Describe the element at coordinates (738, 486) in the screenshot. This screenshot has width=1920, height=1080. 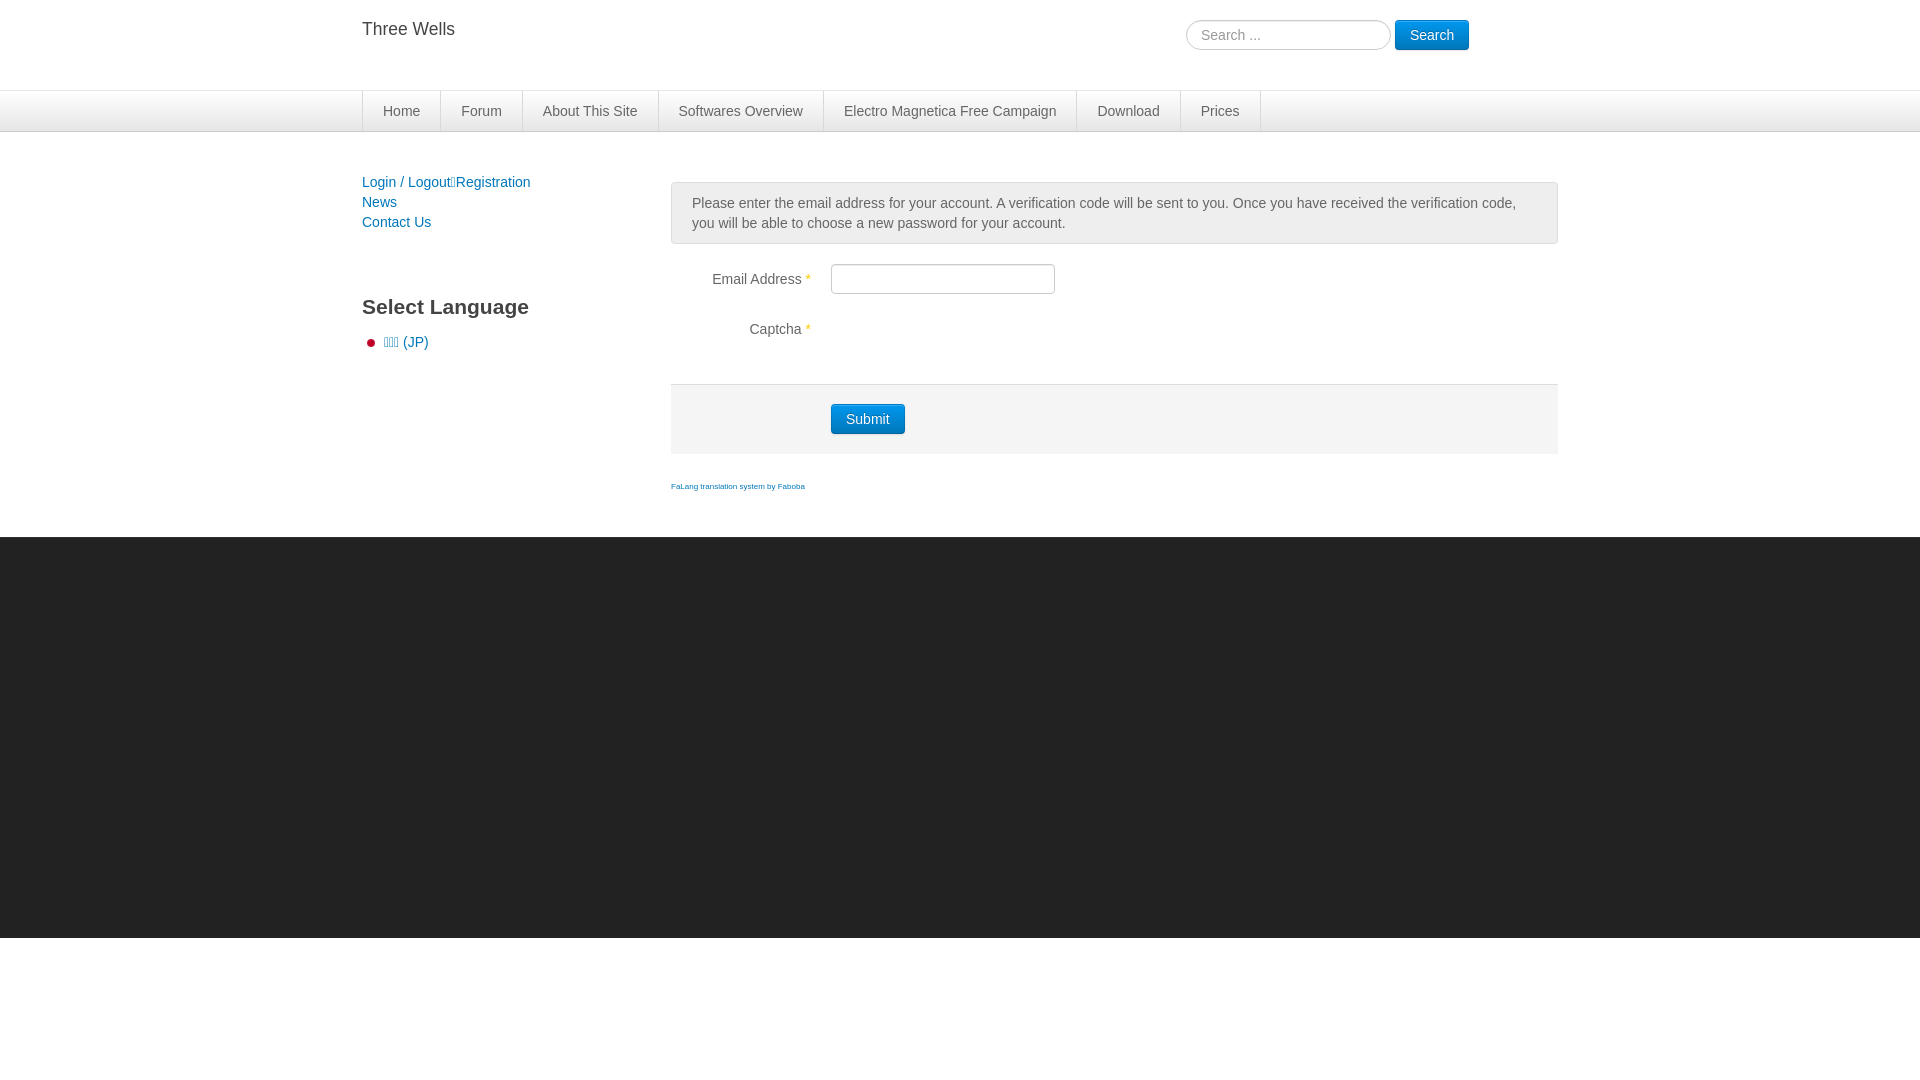
I see `FaLang translation system by Faboba` at that location.